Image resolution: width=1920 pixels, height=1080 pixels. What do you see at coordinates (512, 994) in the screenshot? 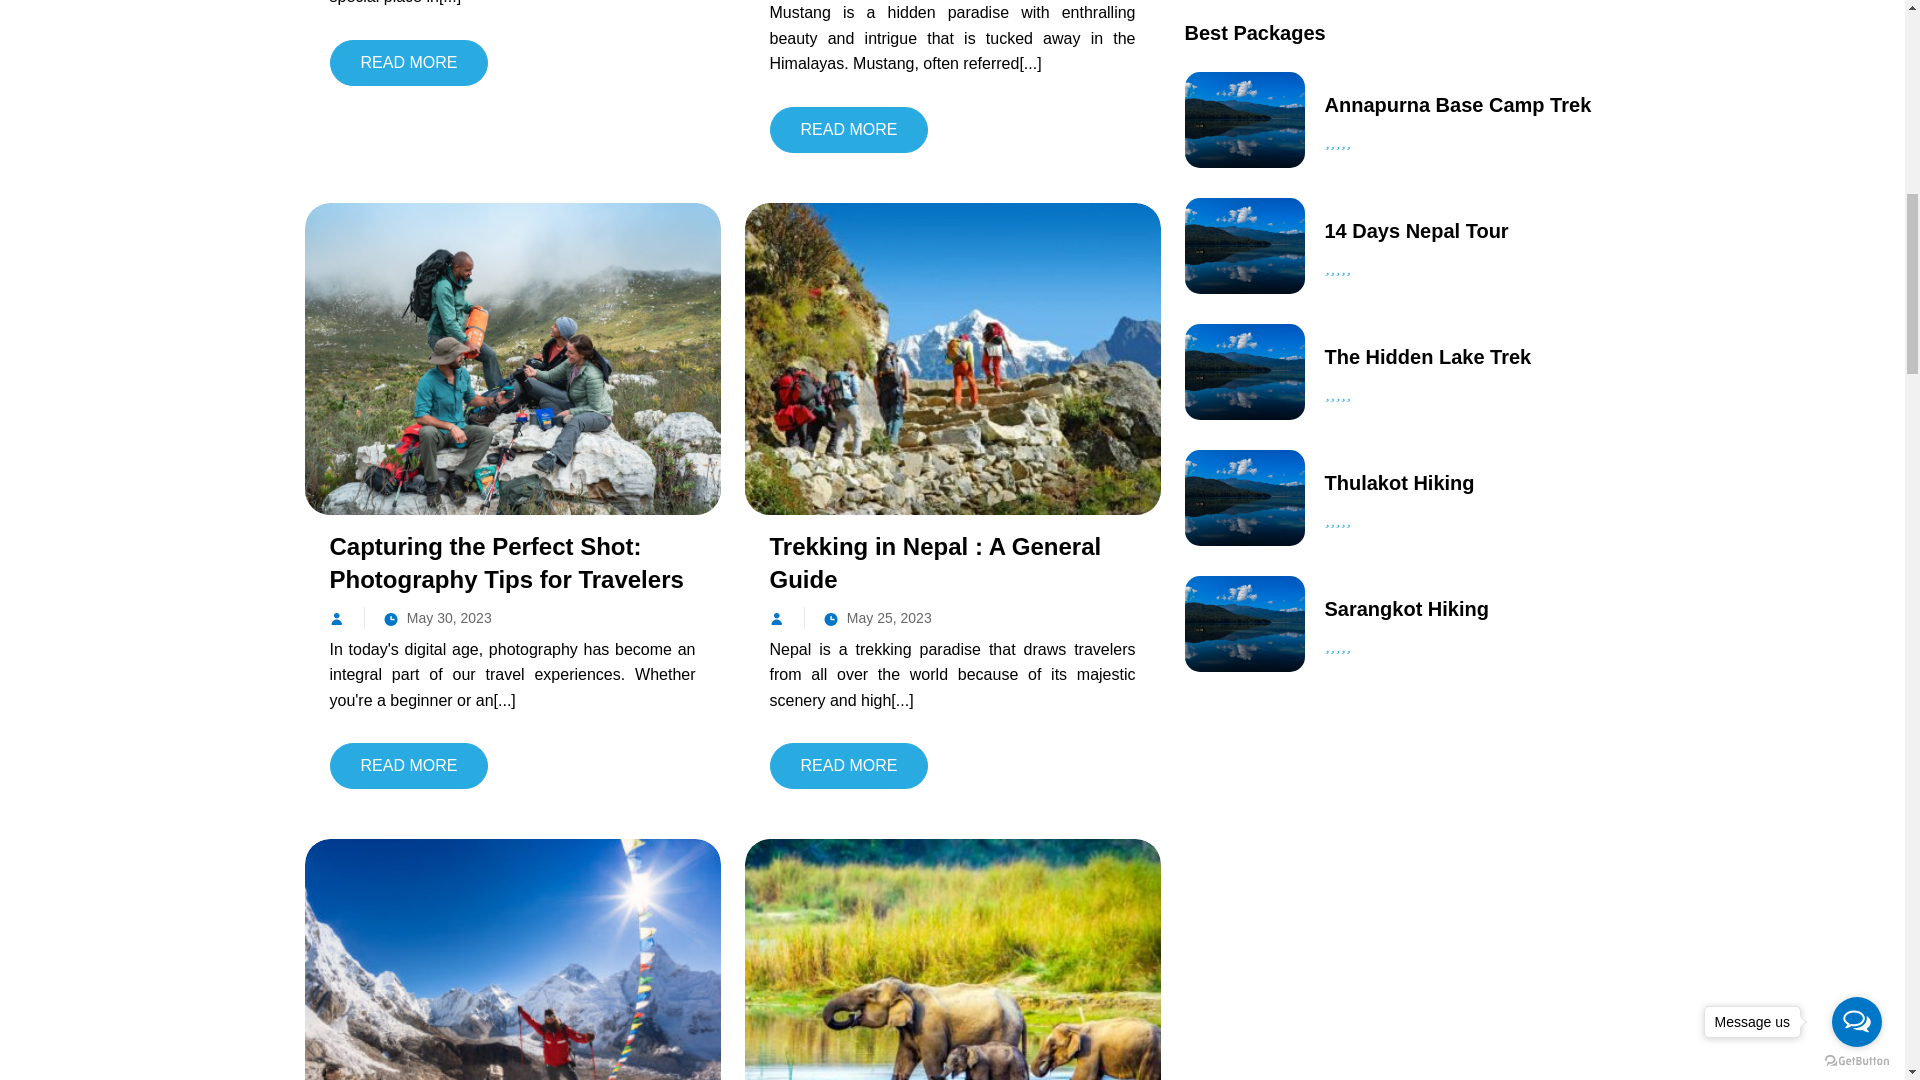
I see `Why Choose Himalaya Sky Travel and Adventure` at bounding box center [512, 994].